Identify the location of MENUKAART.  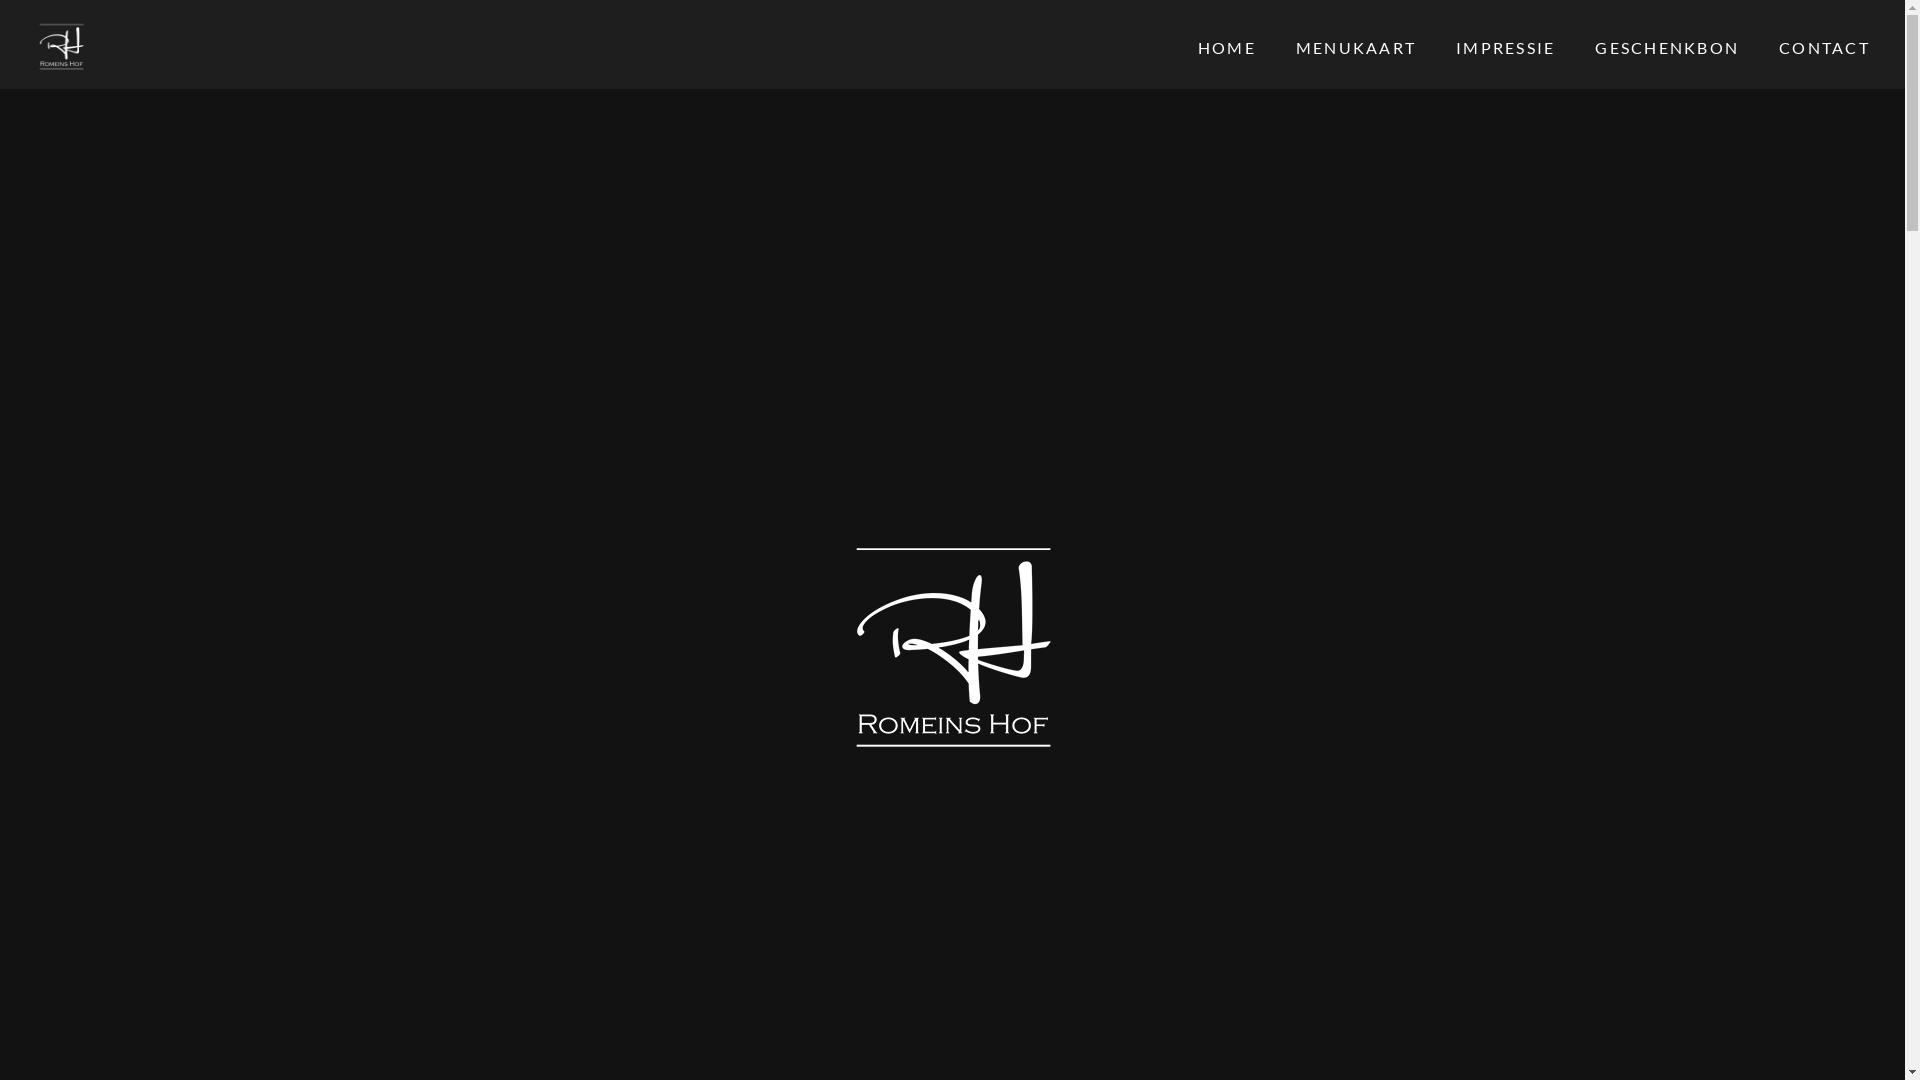
(1356, 48).